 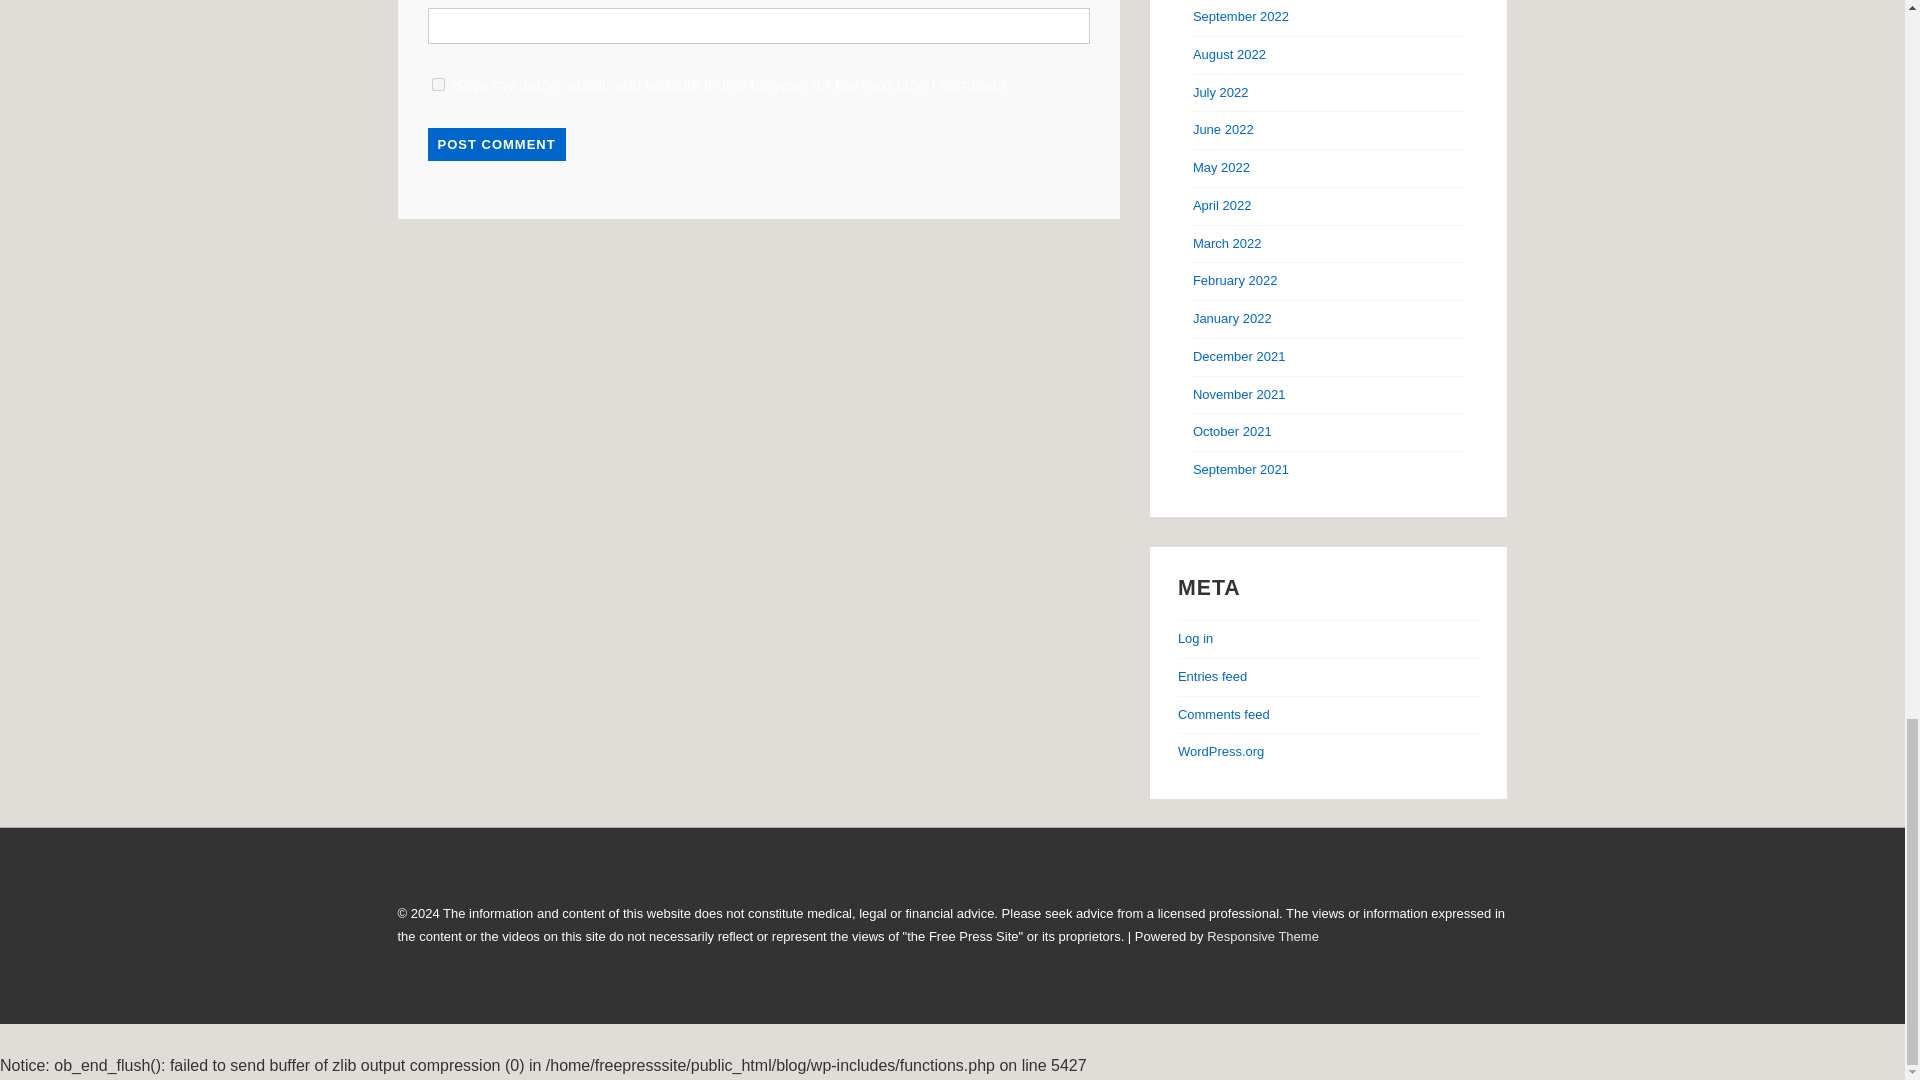 I want to click on Post Comment, so click(x=497, y=144).